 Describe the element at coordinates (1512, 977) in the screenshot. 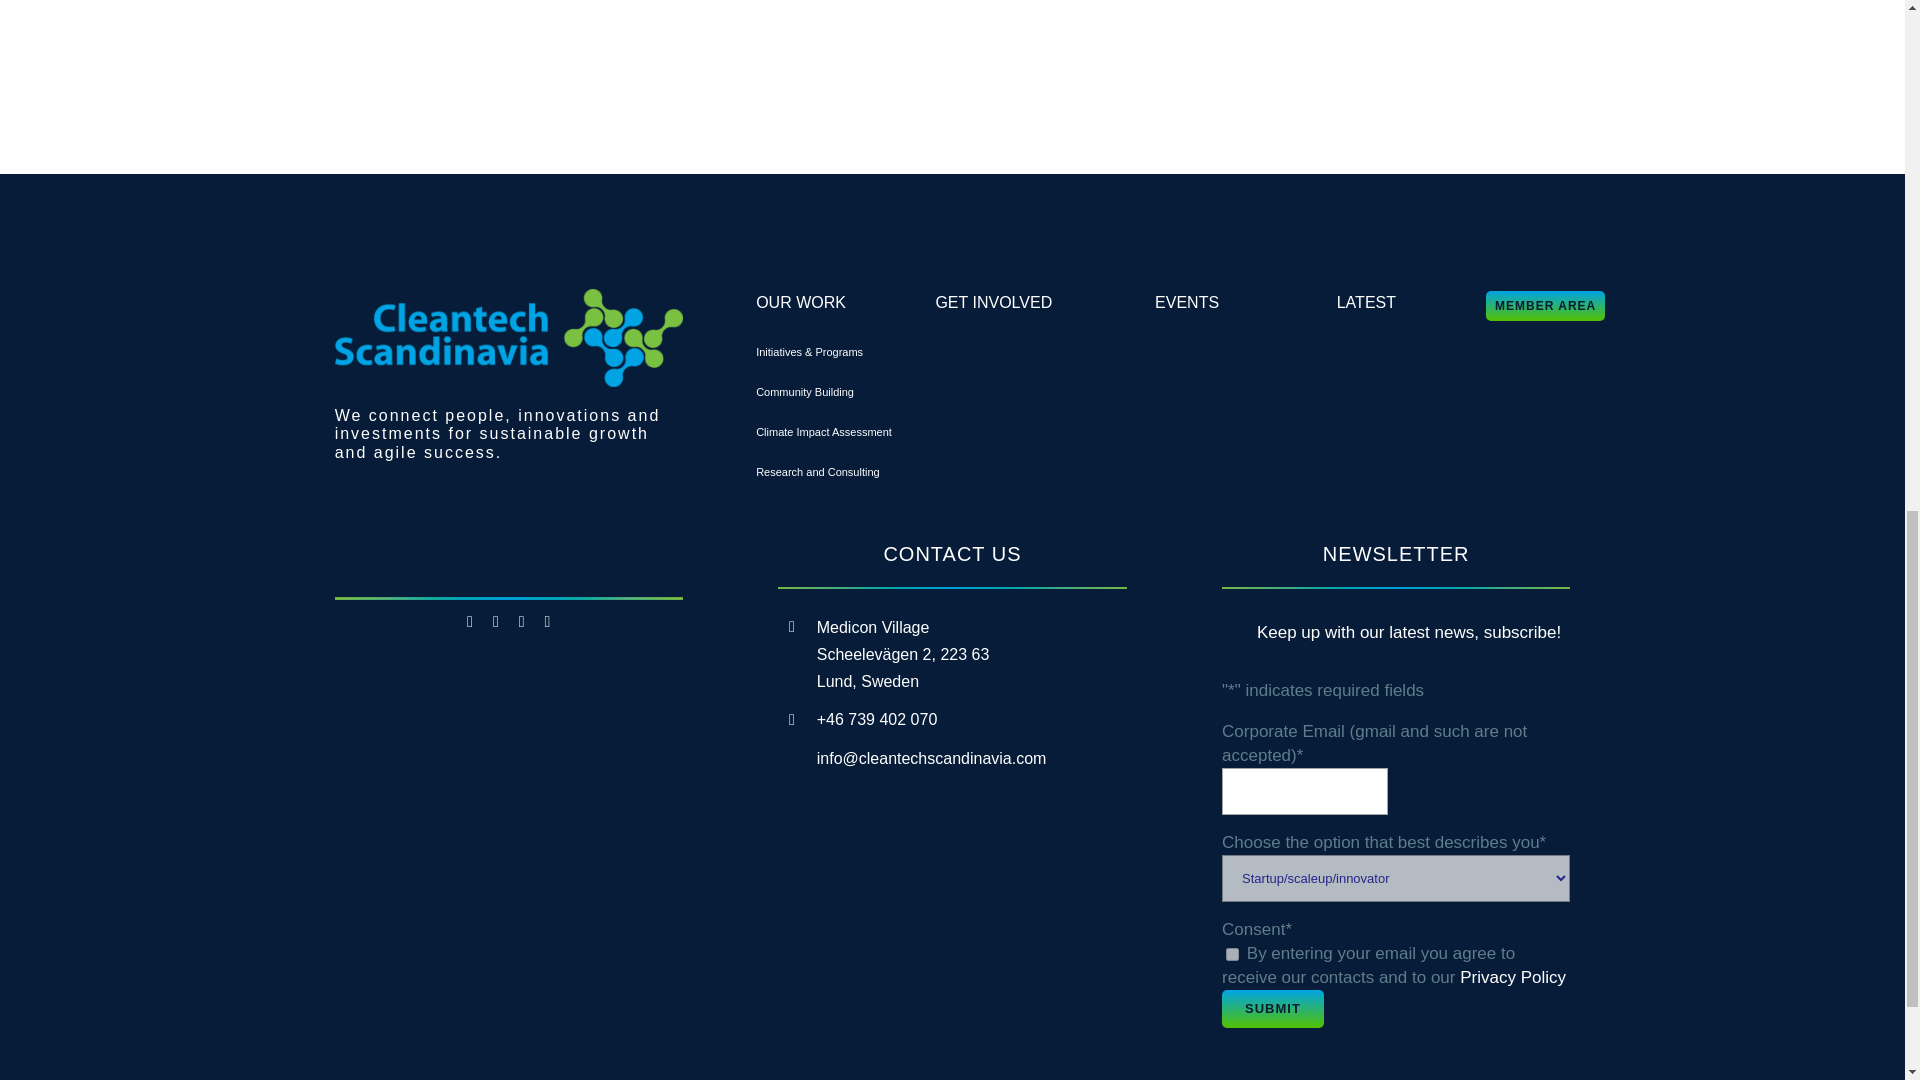

I see `Privacy Policy` at that location.